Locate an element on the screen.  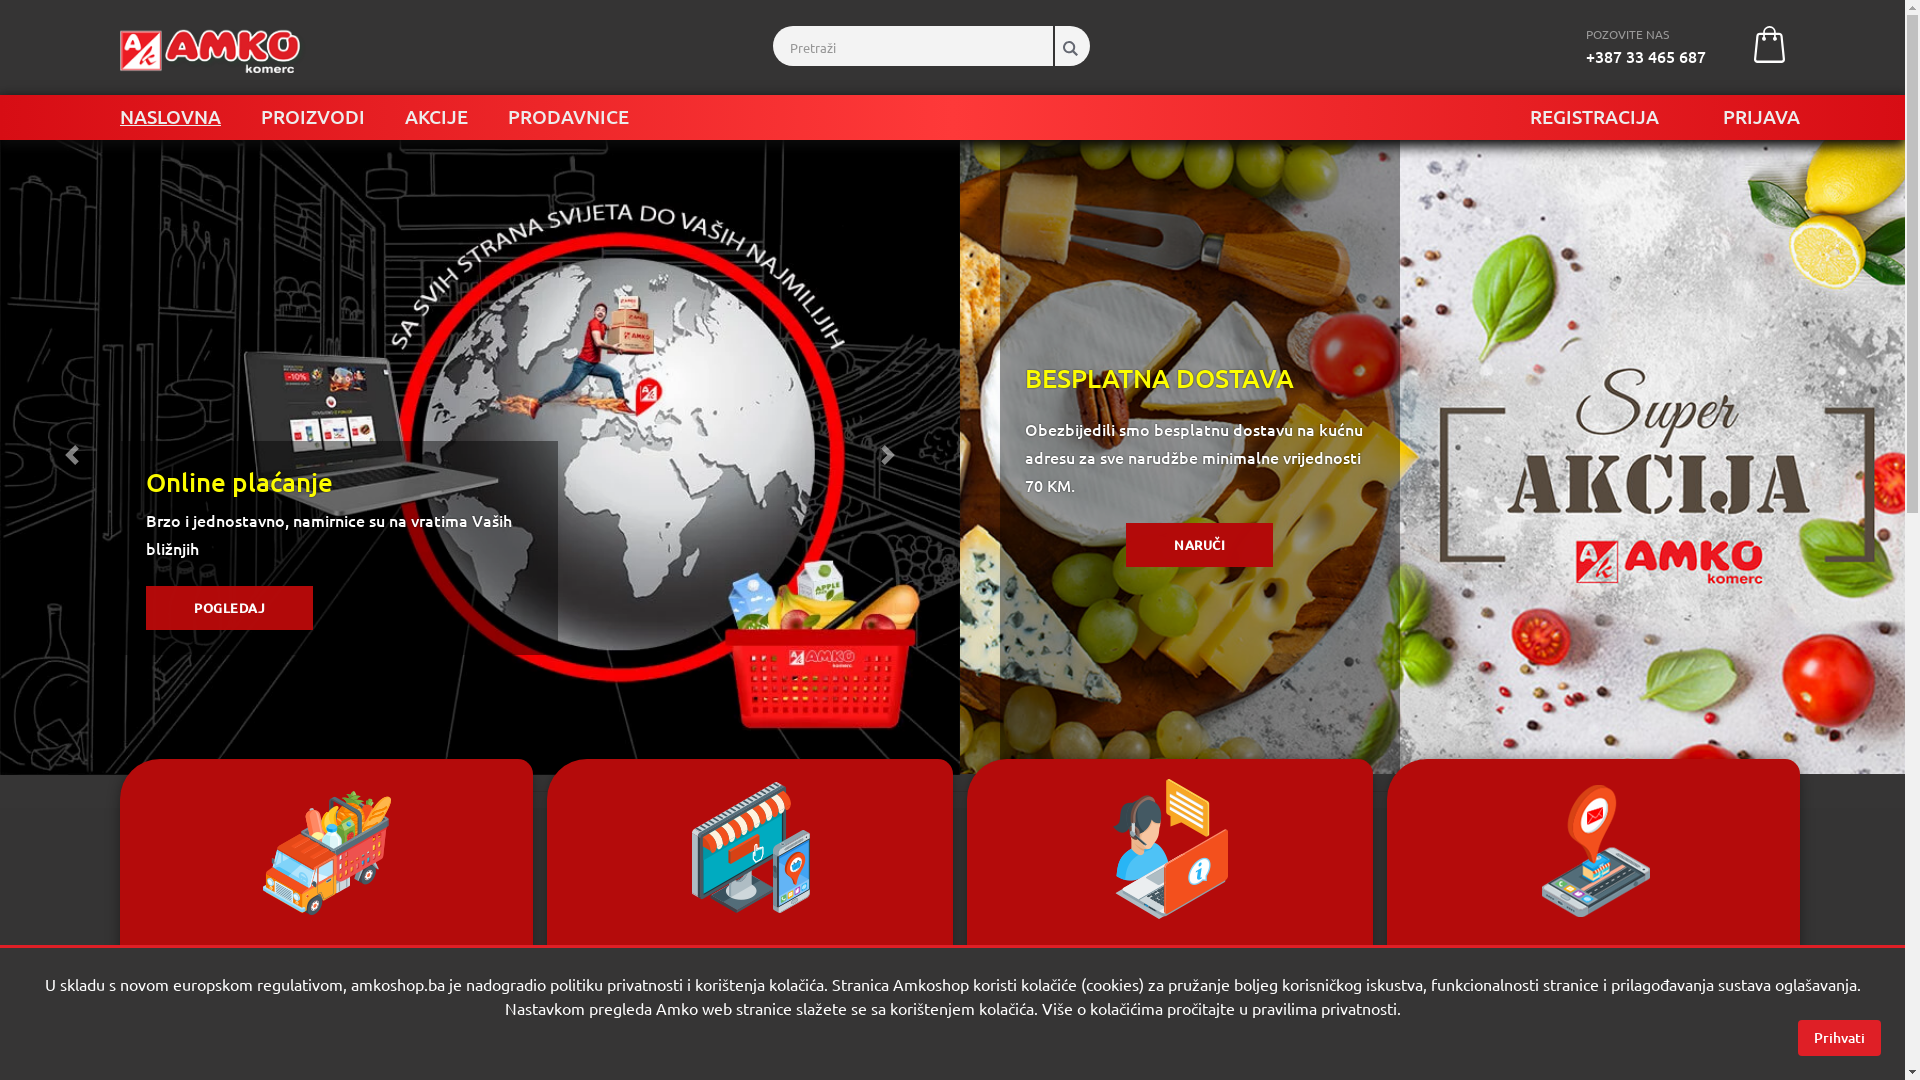
NASLOVNA is located at coordinates (170, 116).